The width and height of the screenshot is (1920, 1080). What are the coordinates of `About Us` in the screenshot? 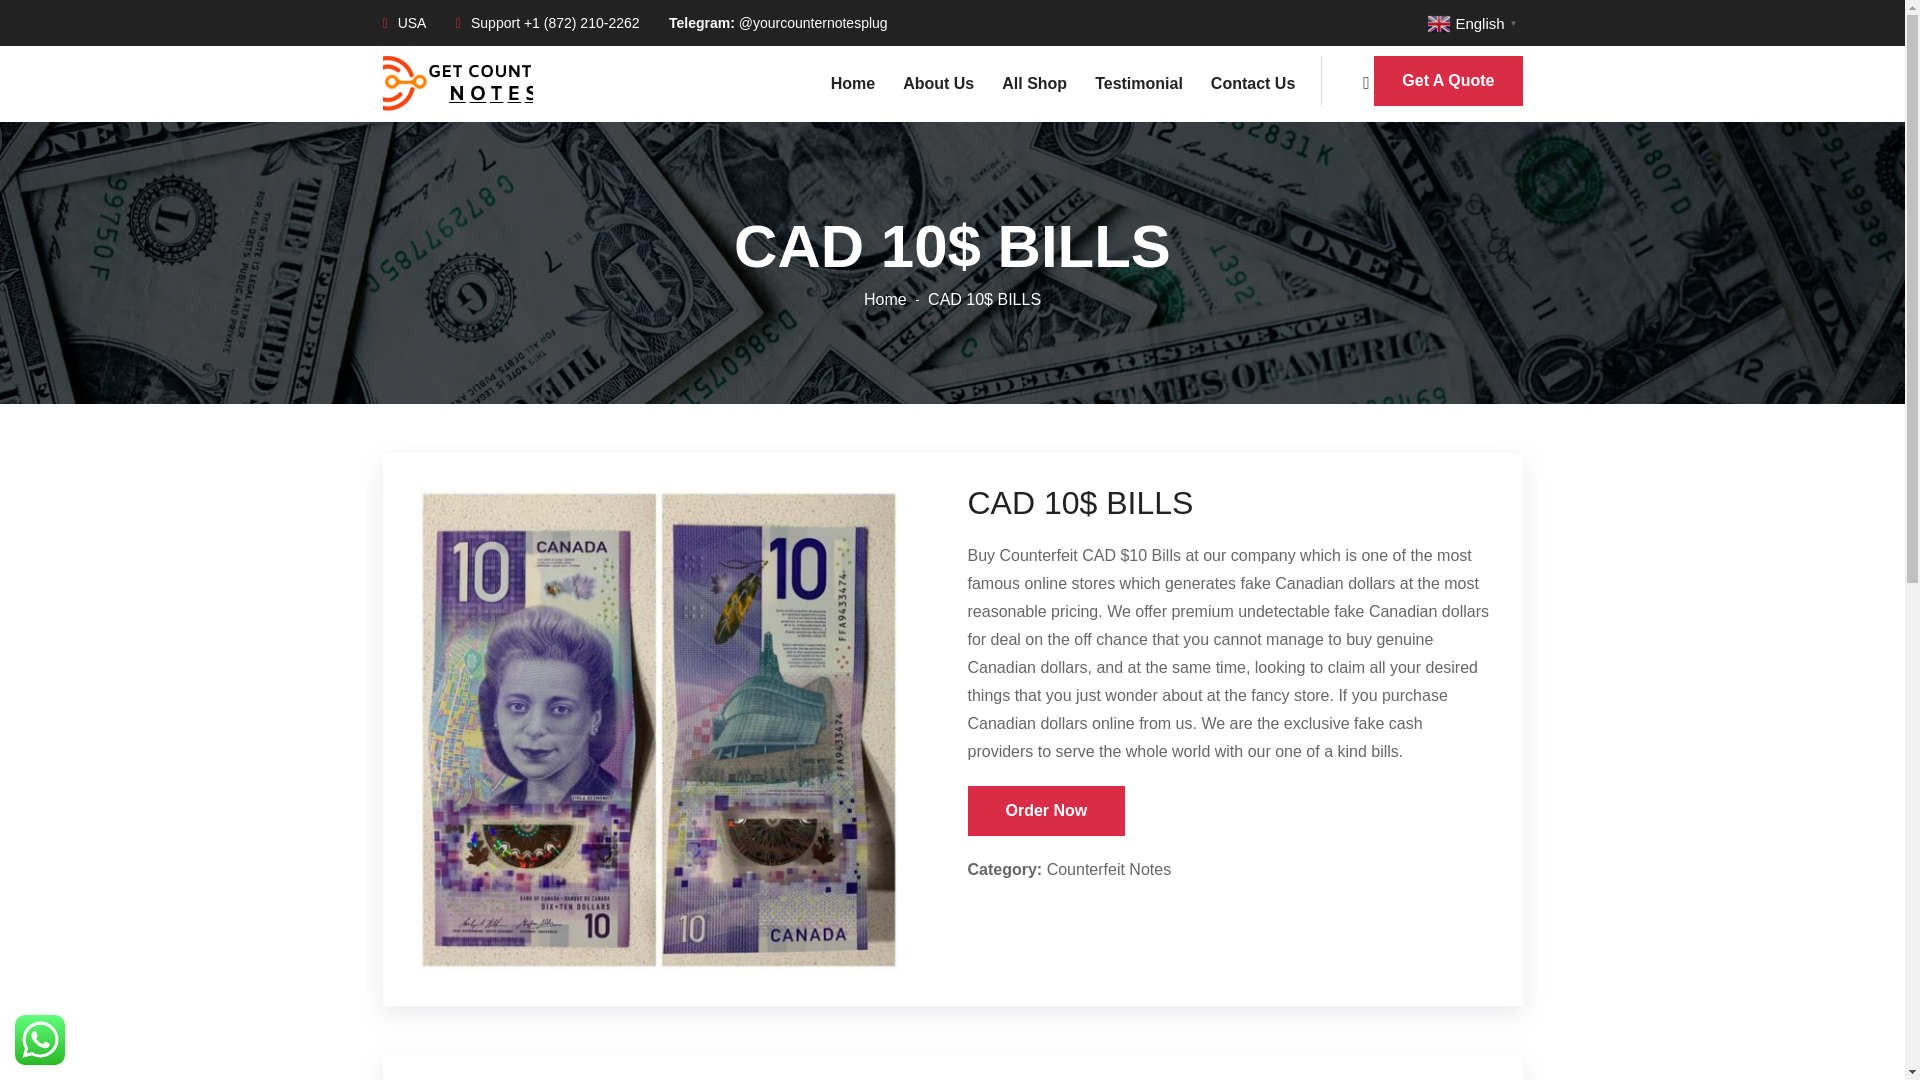 It's located at (930, 83).